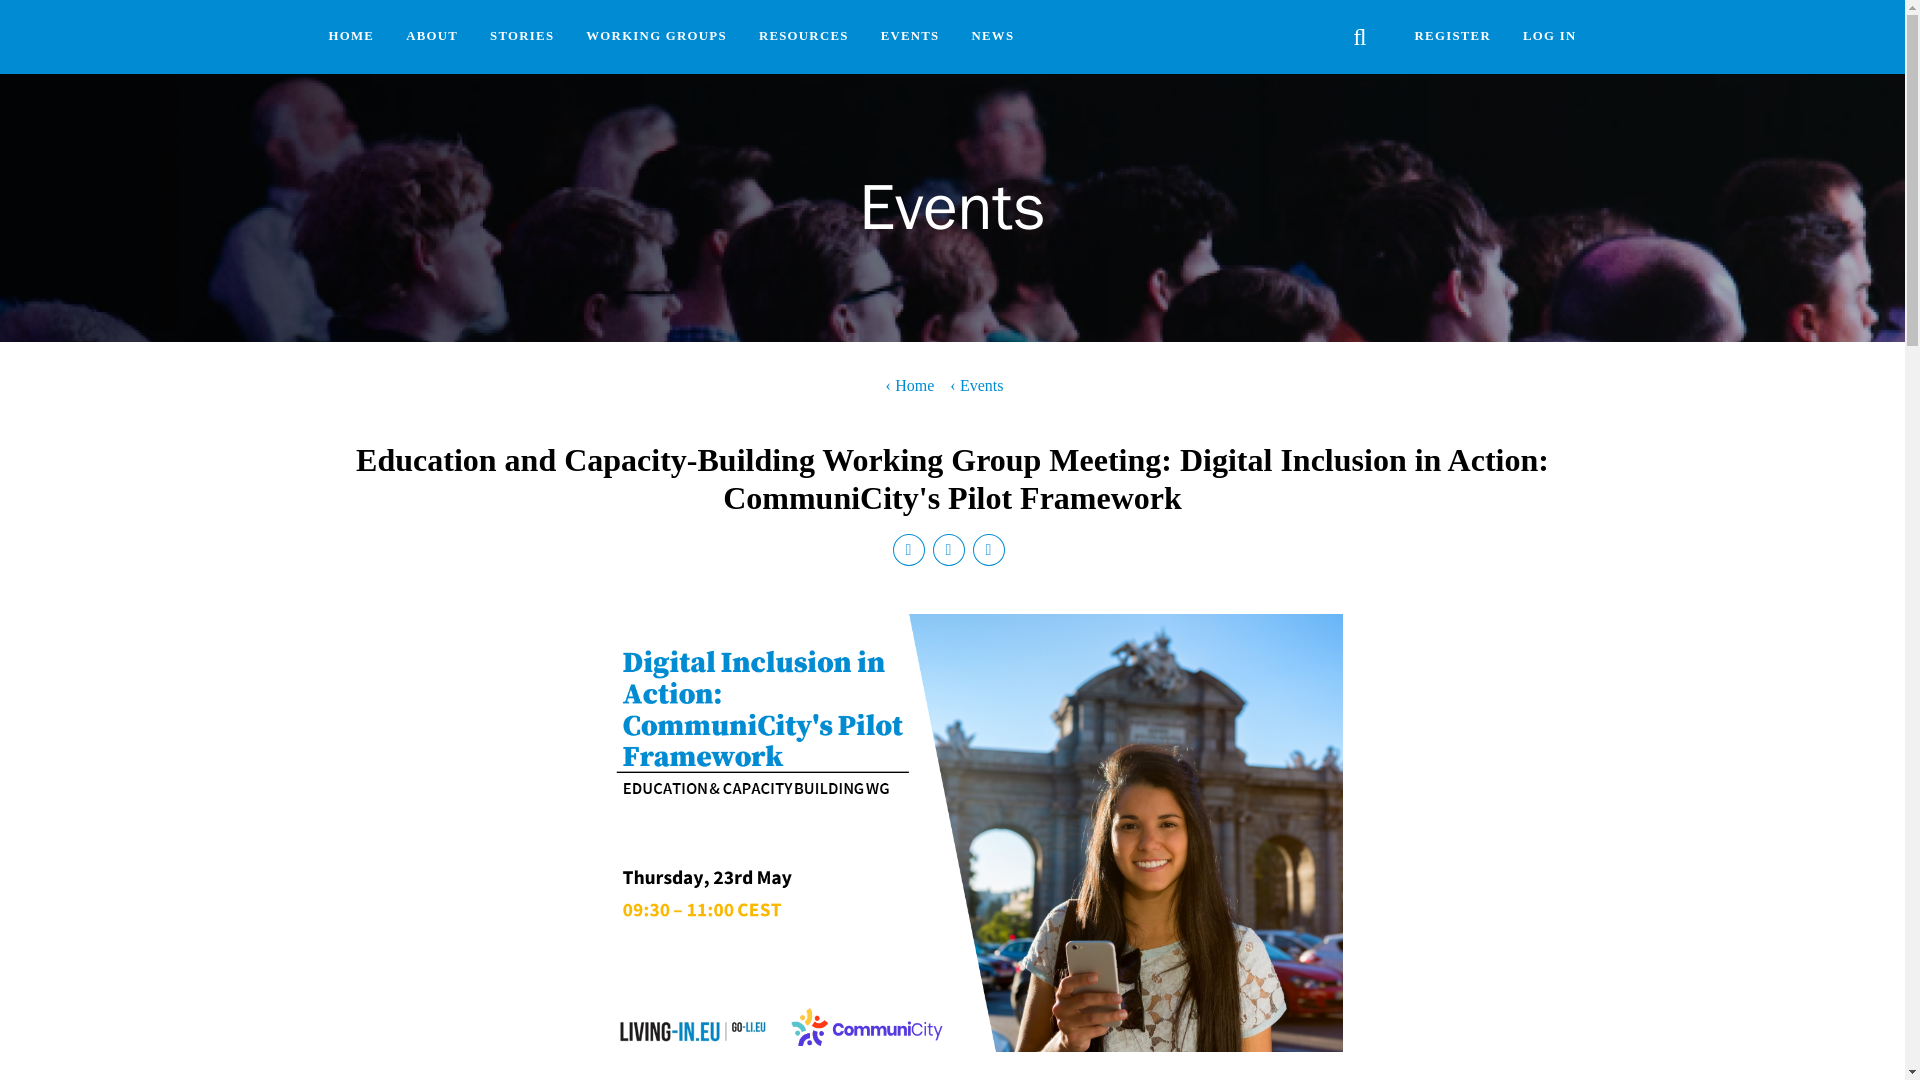  Describe the element at coordinates (910, 37) in the screenshot. I see `EVENTS` at that location.